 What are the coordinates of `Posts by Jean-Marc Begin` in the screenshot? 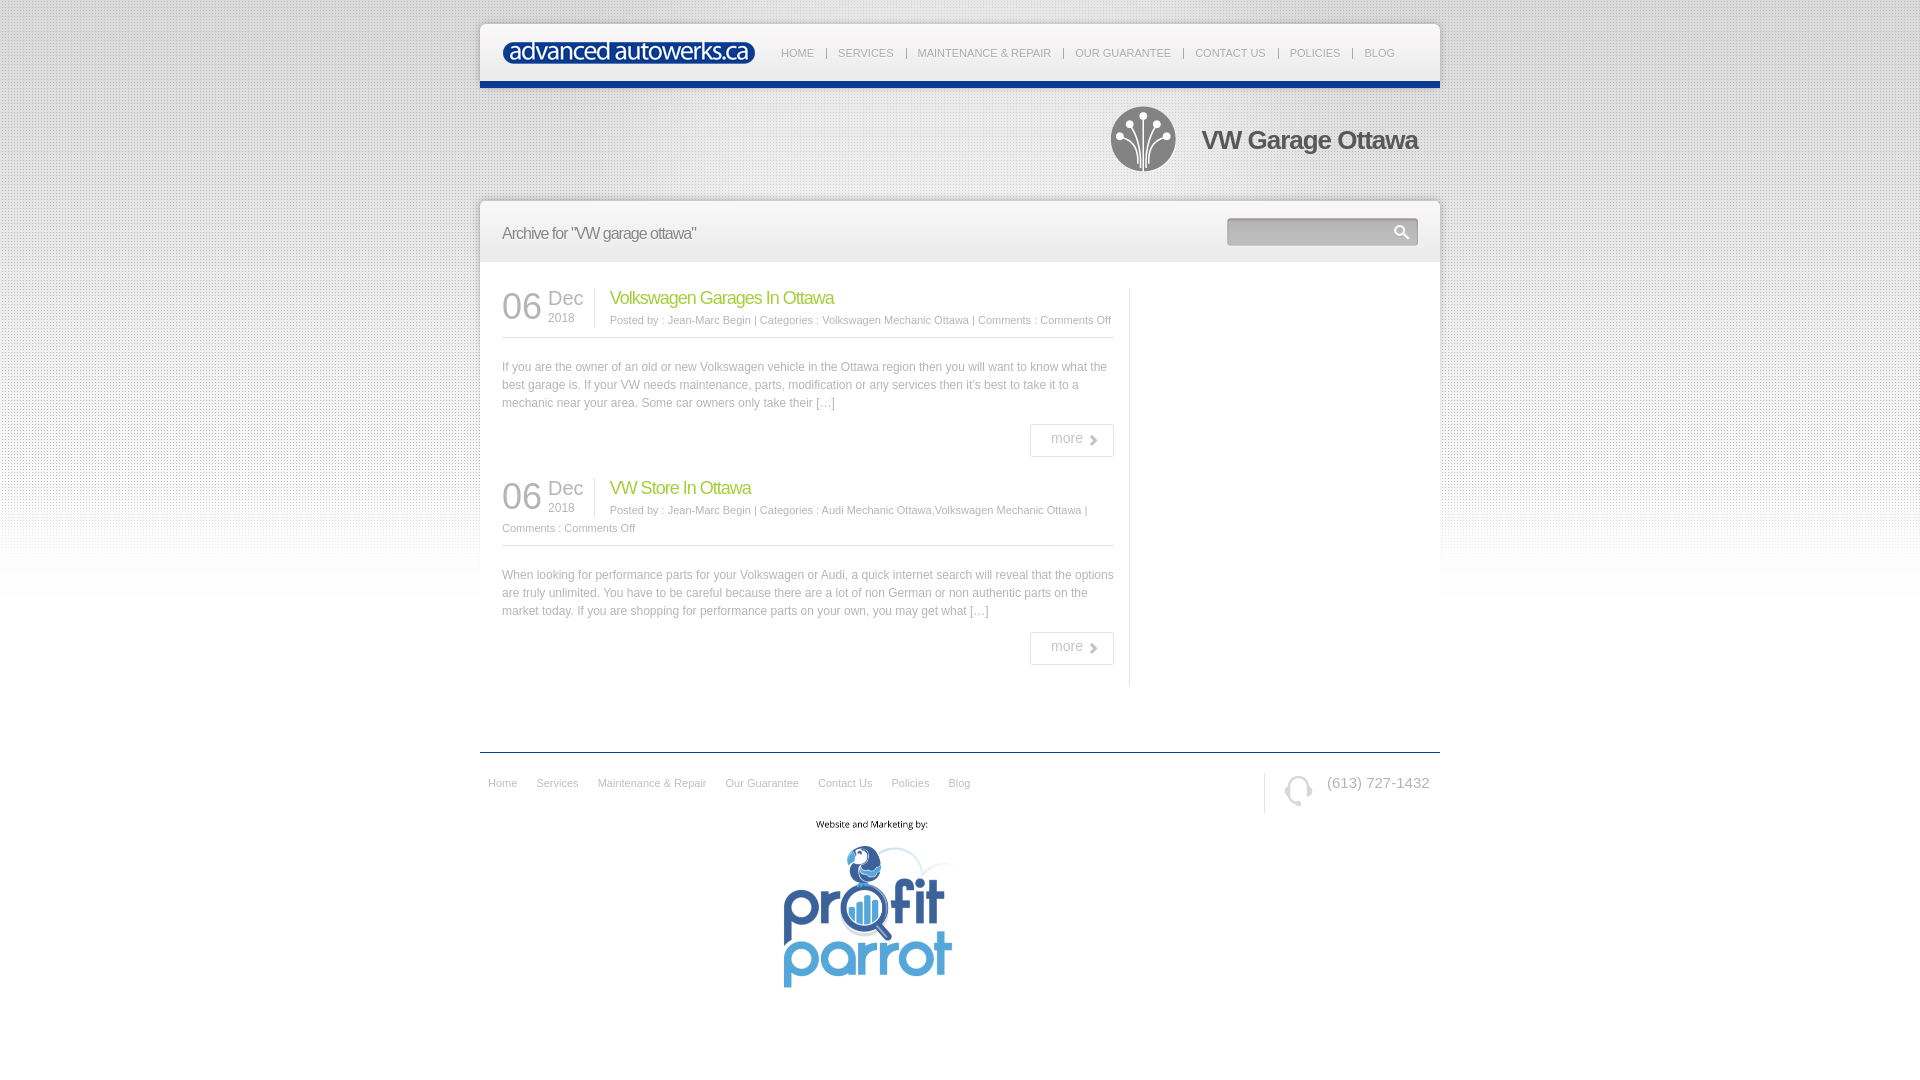 It's located at (709, 510).